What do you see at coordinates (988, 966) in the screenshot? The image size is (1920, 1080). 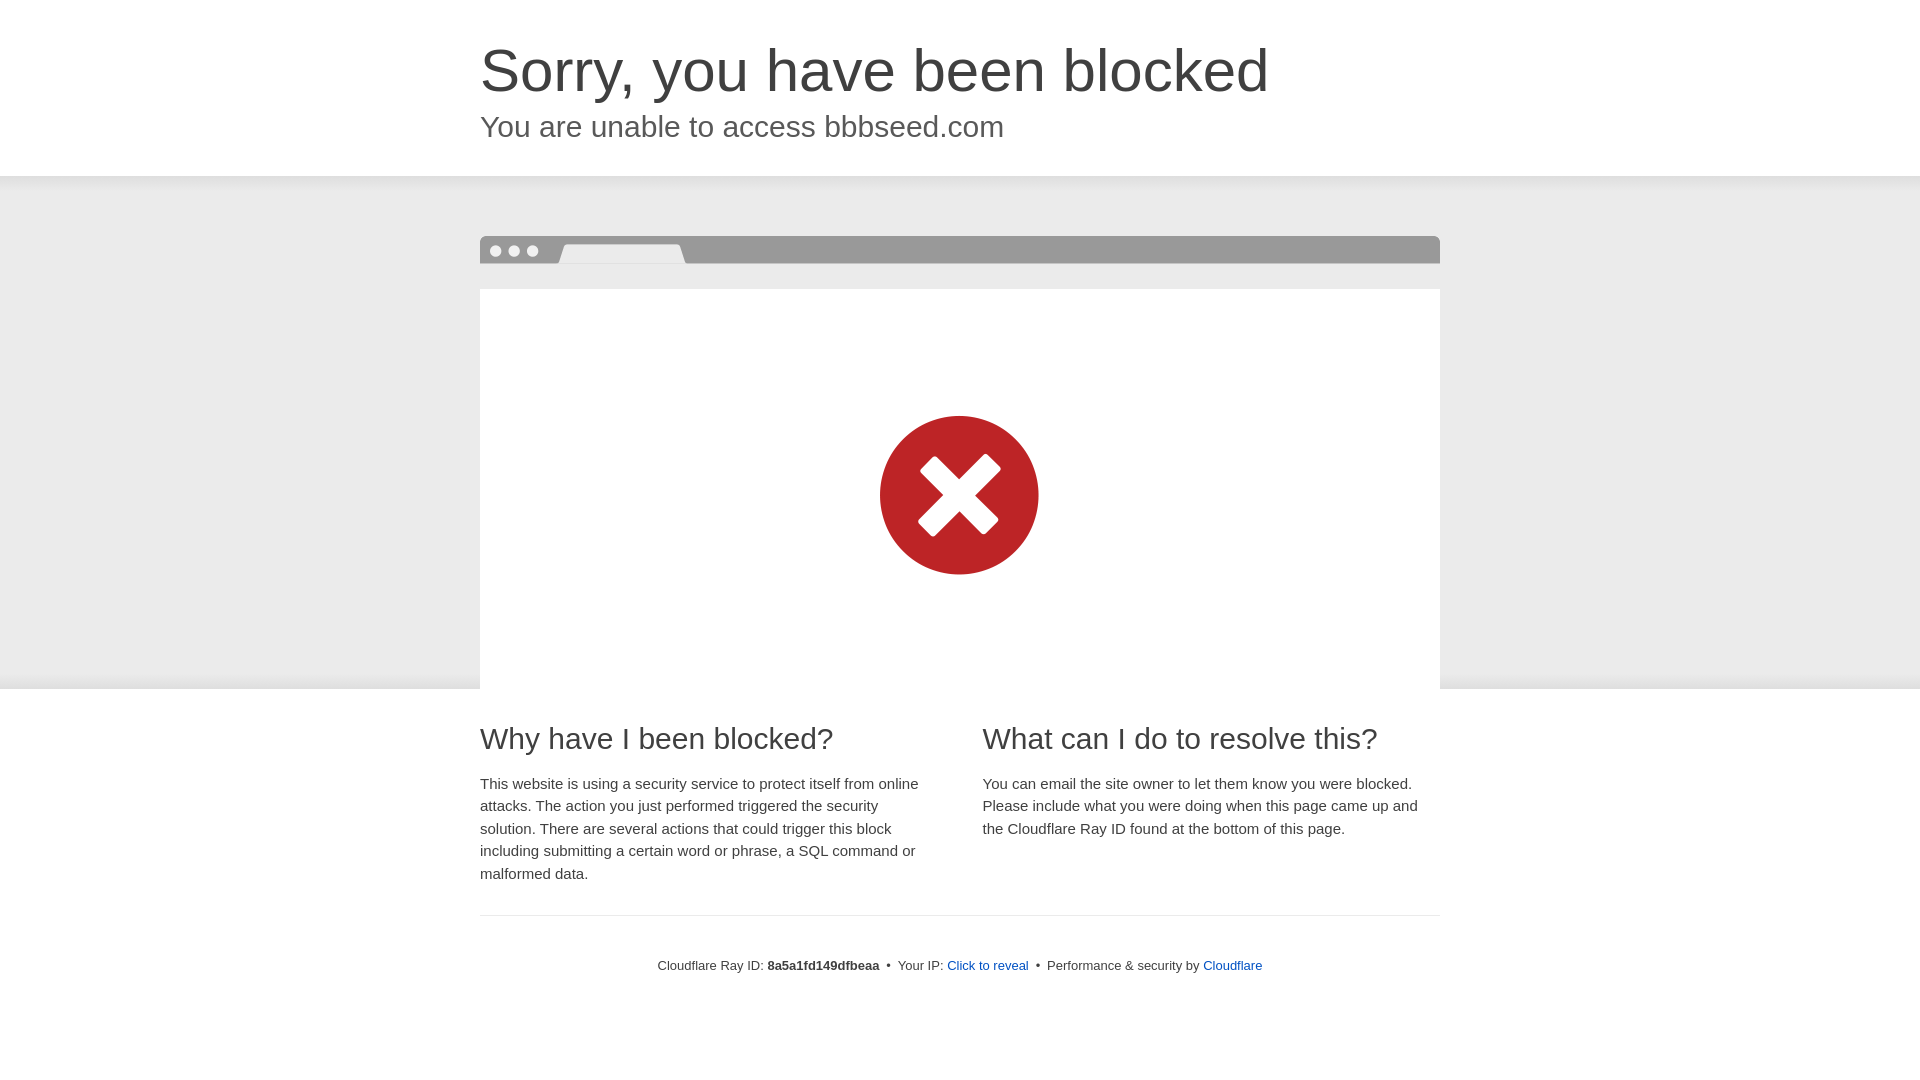 I see `Click to reveal` at bounding box center [988, 966].